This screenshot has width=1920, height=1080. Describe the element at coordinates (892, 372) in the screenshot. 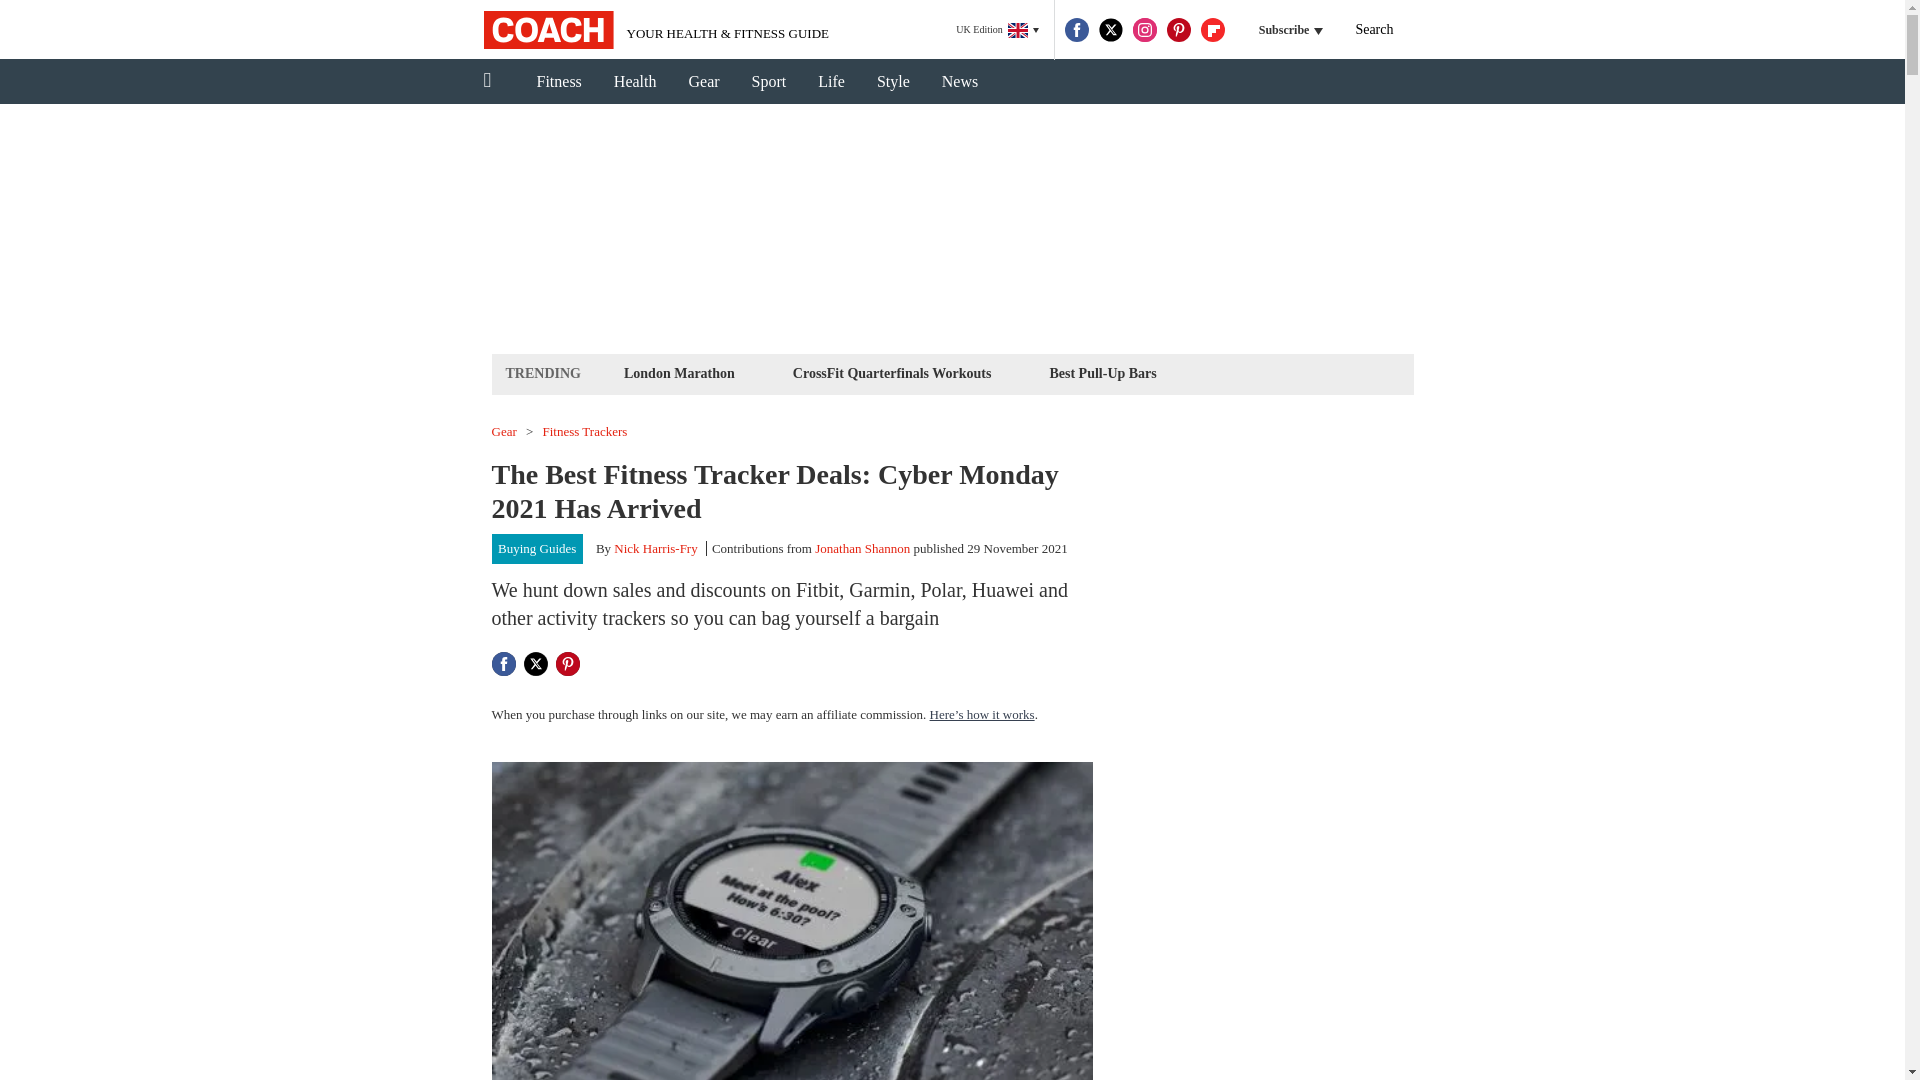

I see `CrossFit Quarterfinals Workouts` at that location.